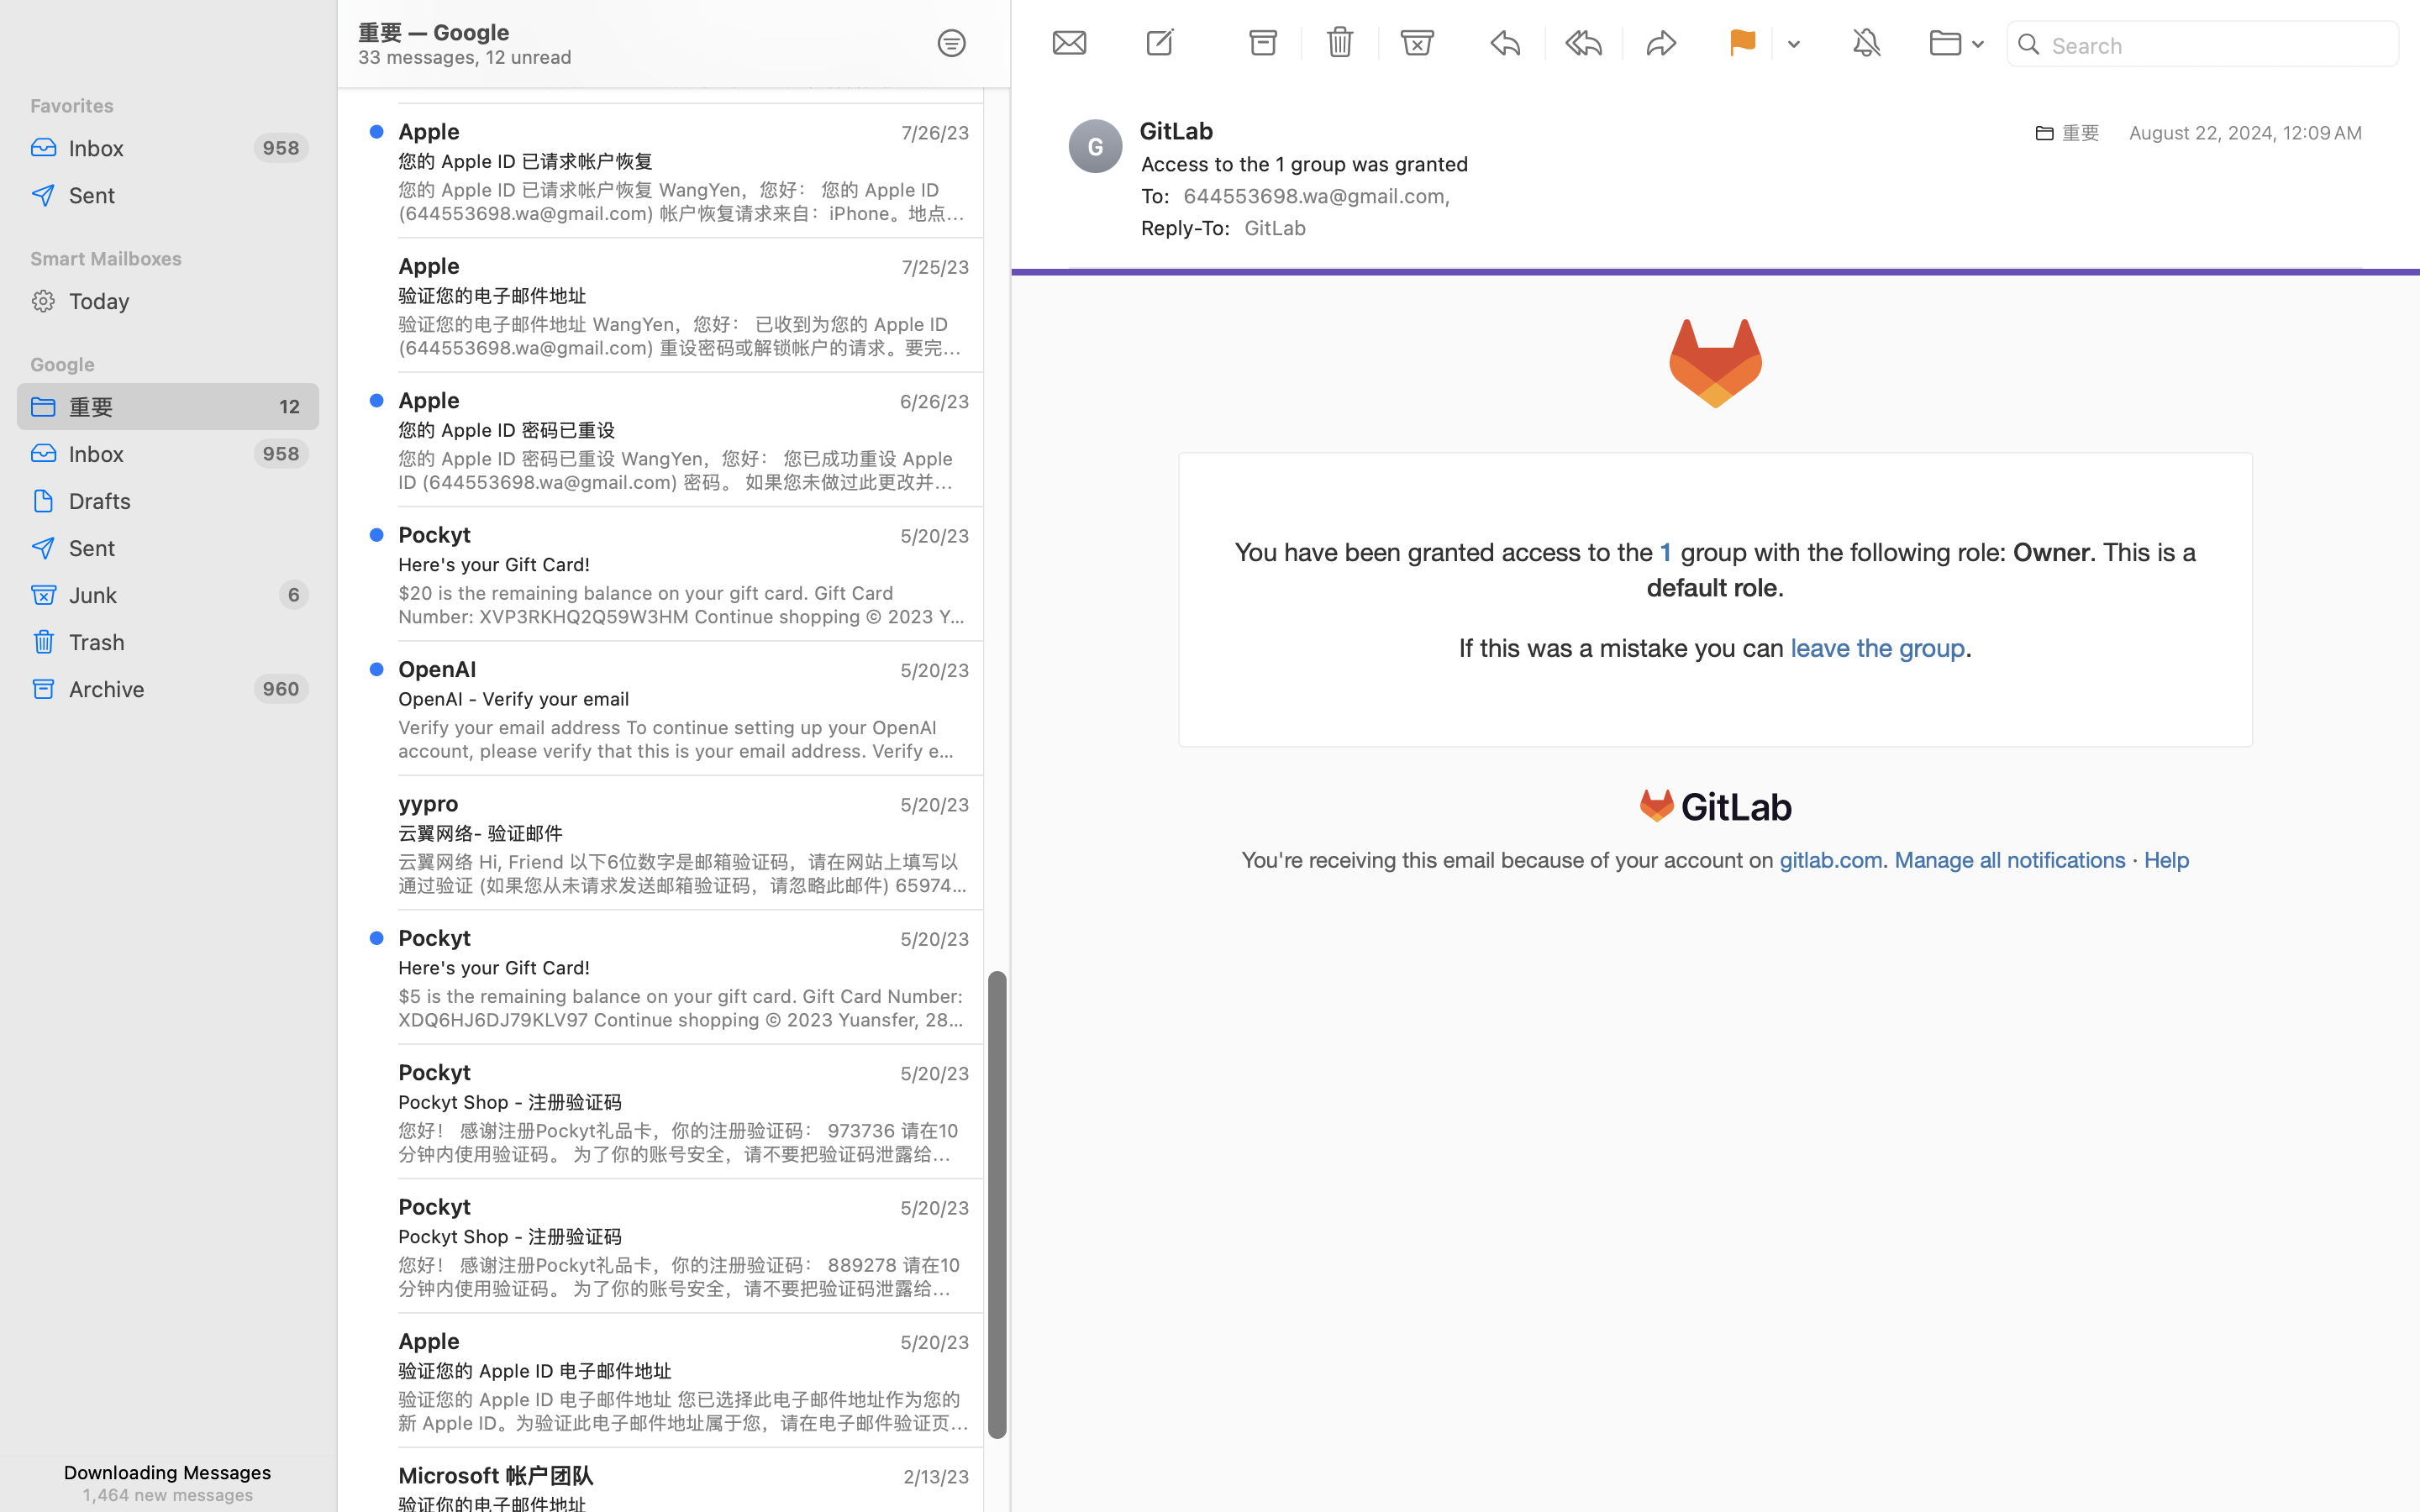 Image resolution: width=2420 pixels, height=1512 pixels. What do you see at coordinates (677, 833) in the screenshot?
I see `云翼网络- 验证邮件` at bounding box center [677, 833].